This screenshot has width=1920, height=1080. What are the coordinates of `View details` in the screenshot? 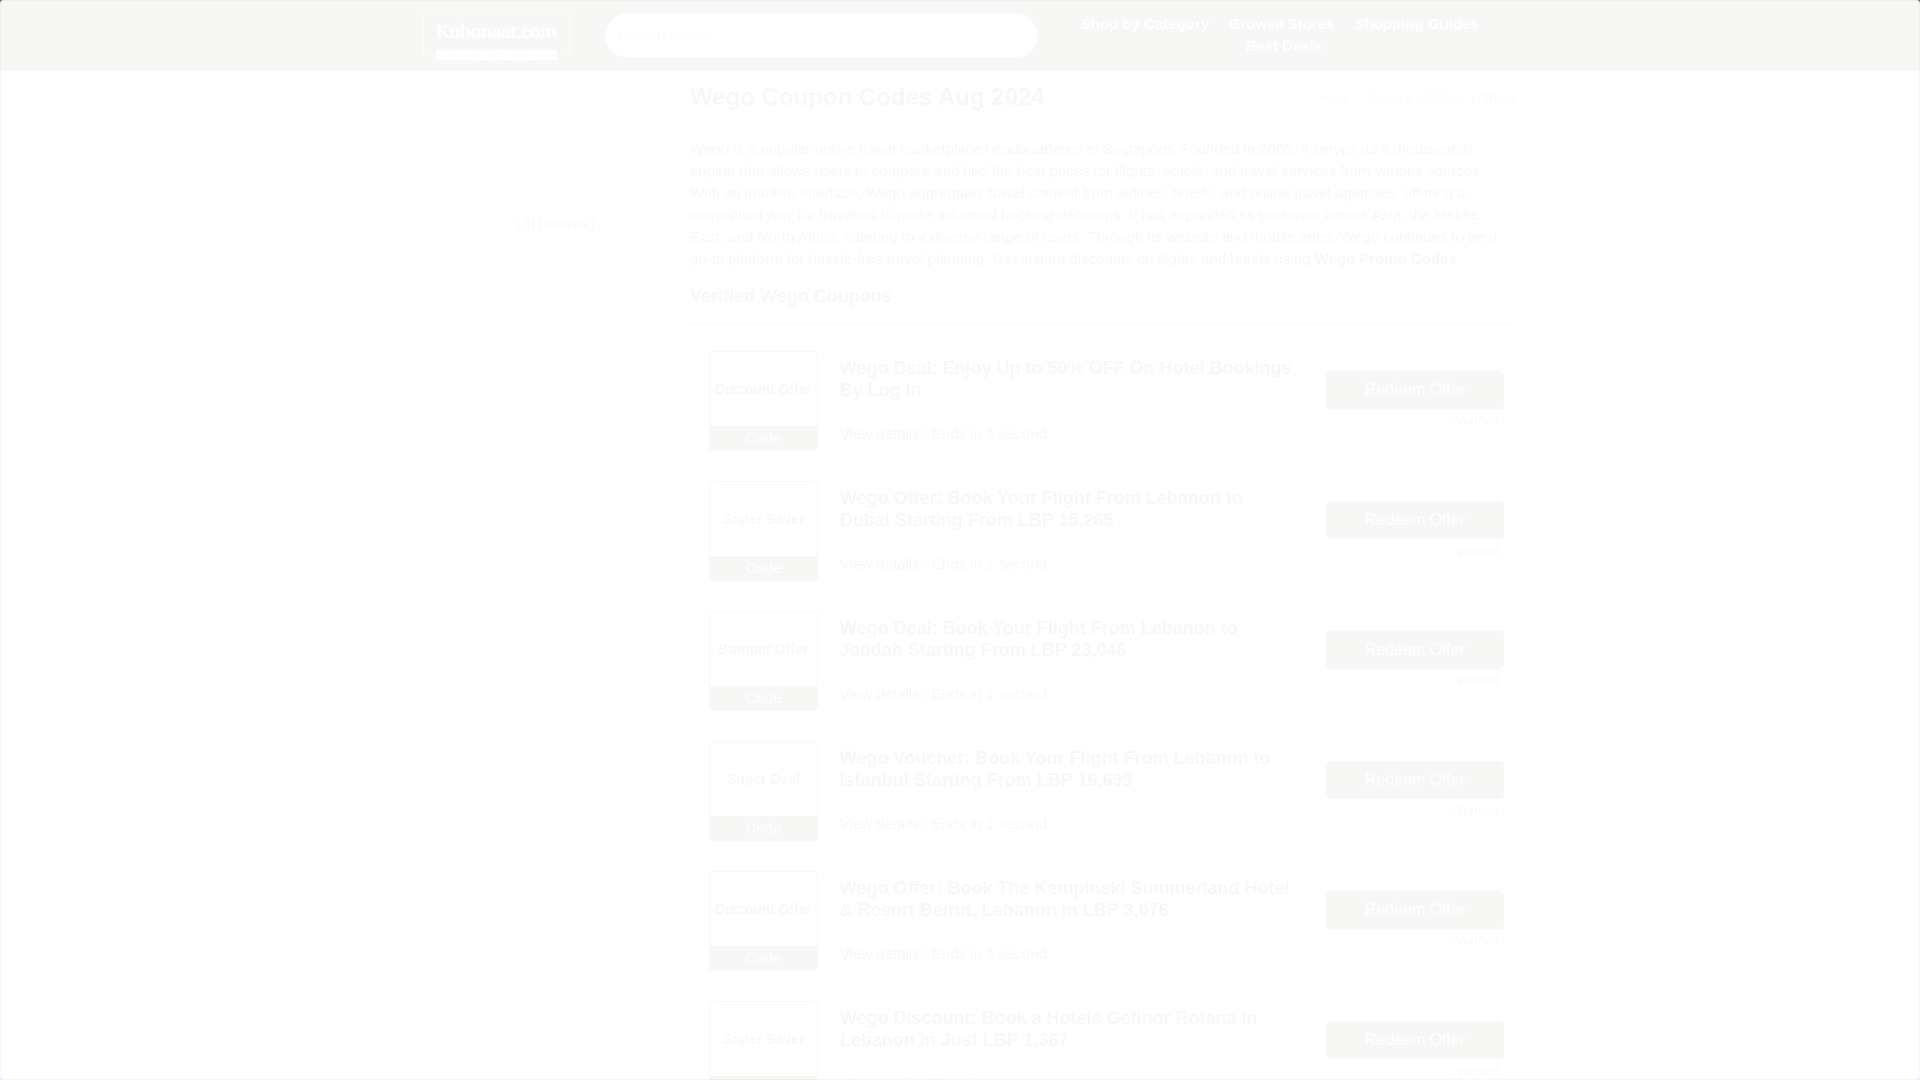 It's located at (880, 433).